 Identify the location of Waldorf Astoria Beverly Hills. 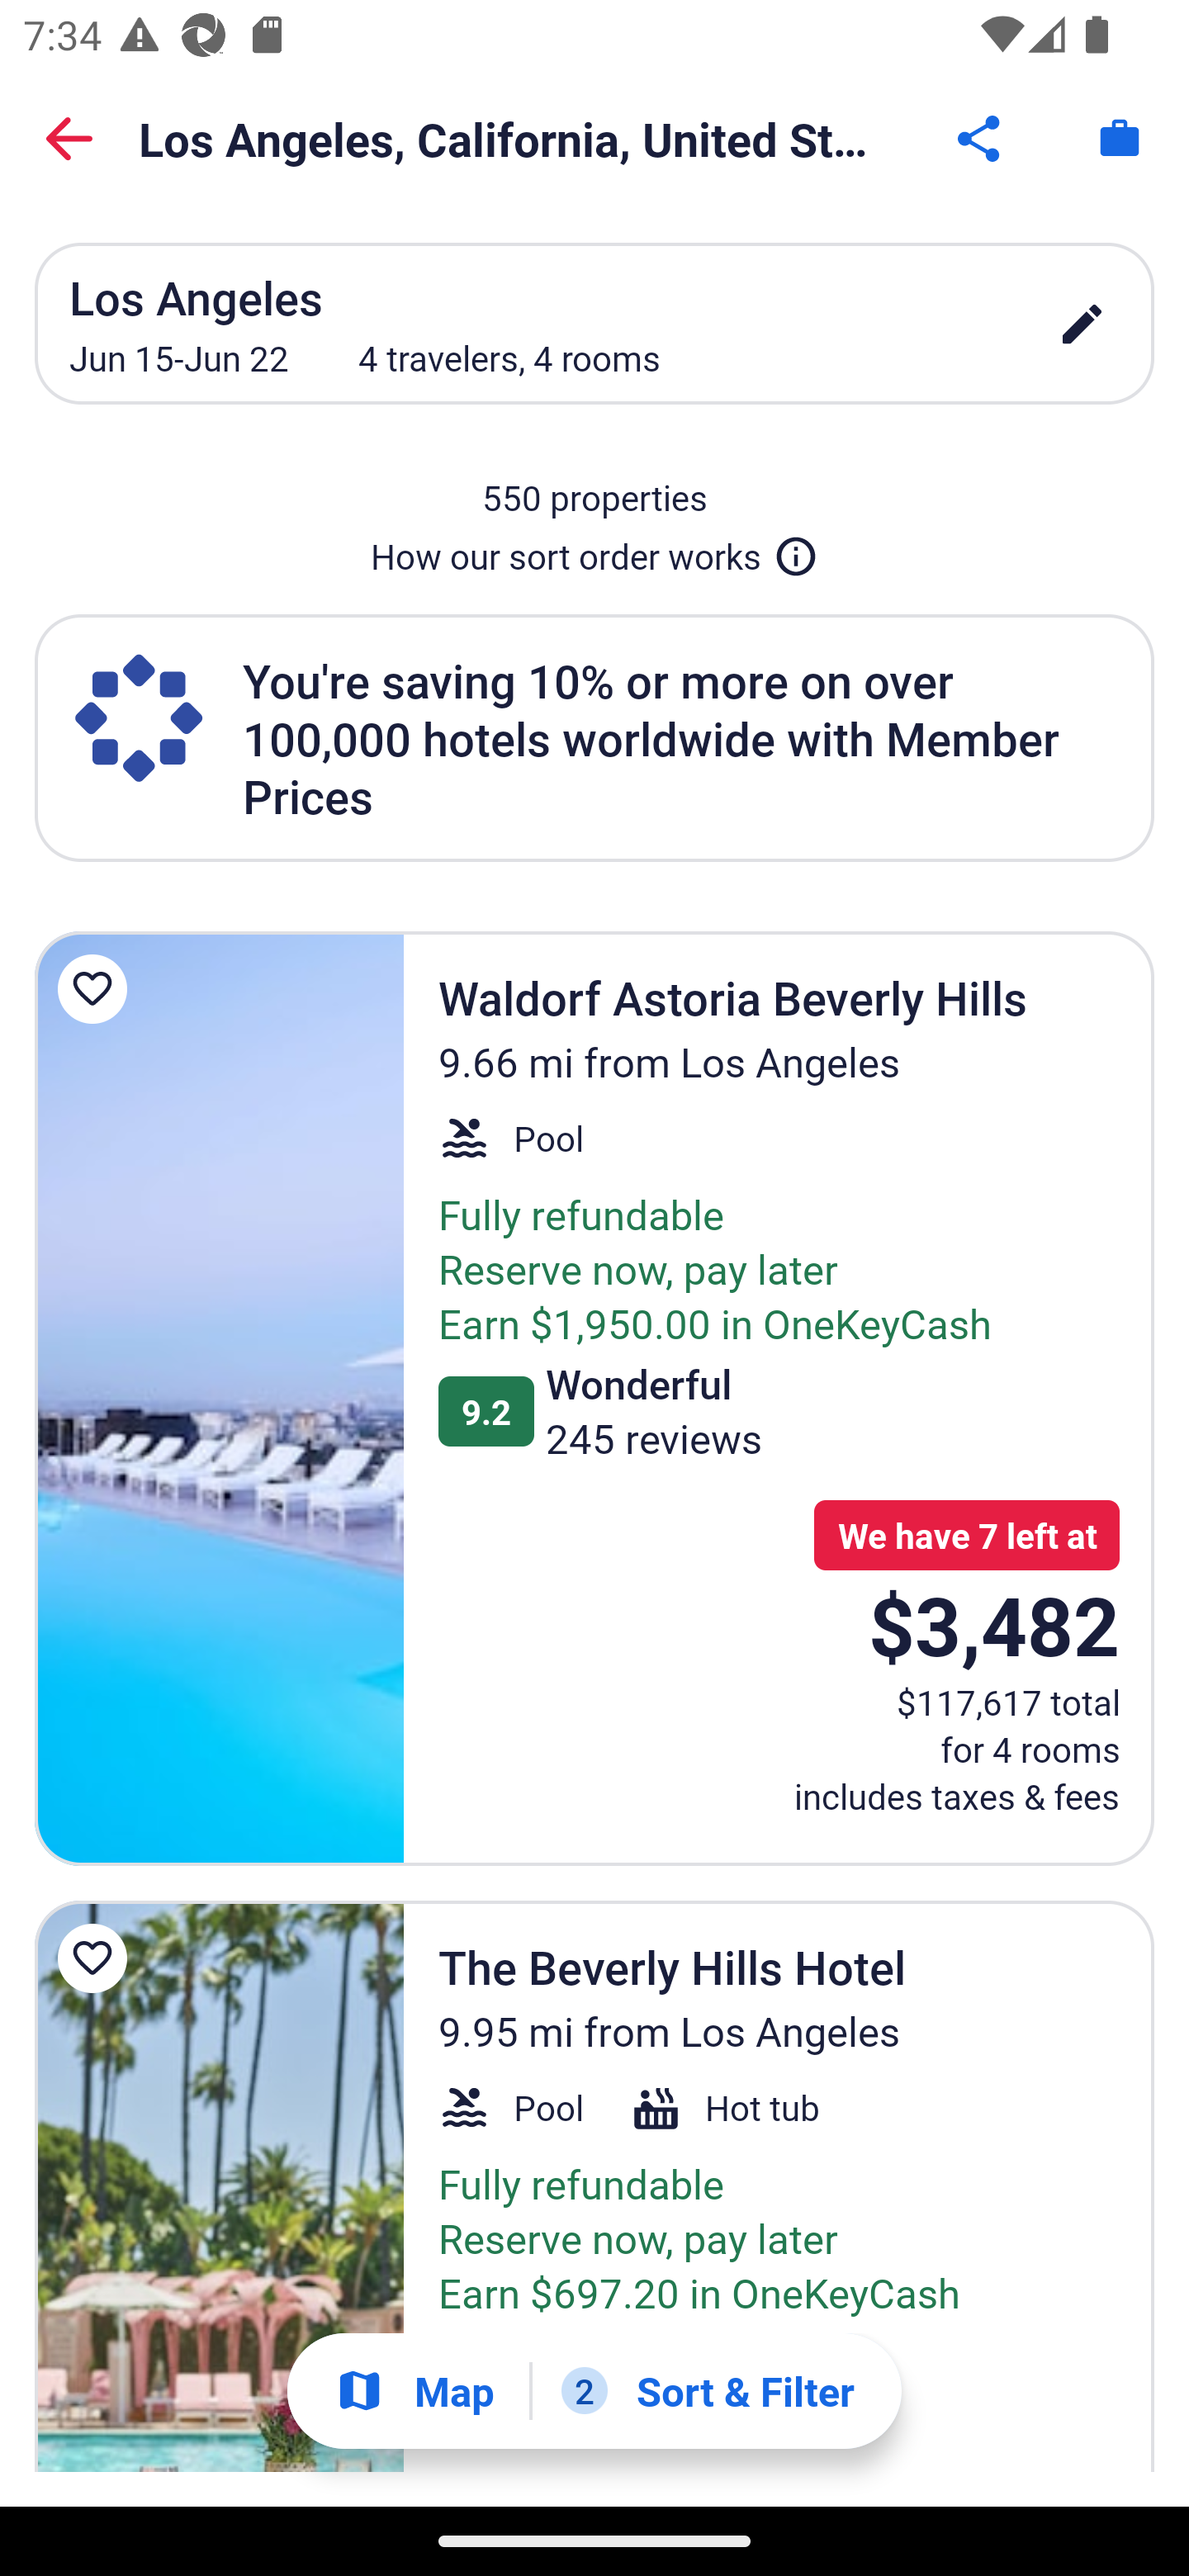
(219, 1399).